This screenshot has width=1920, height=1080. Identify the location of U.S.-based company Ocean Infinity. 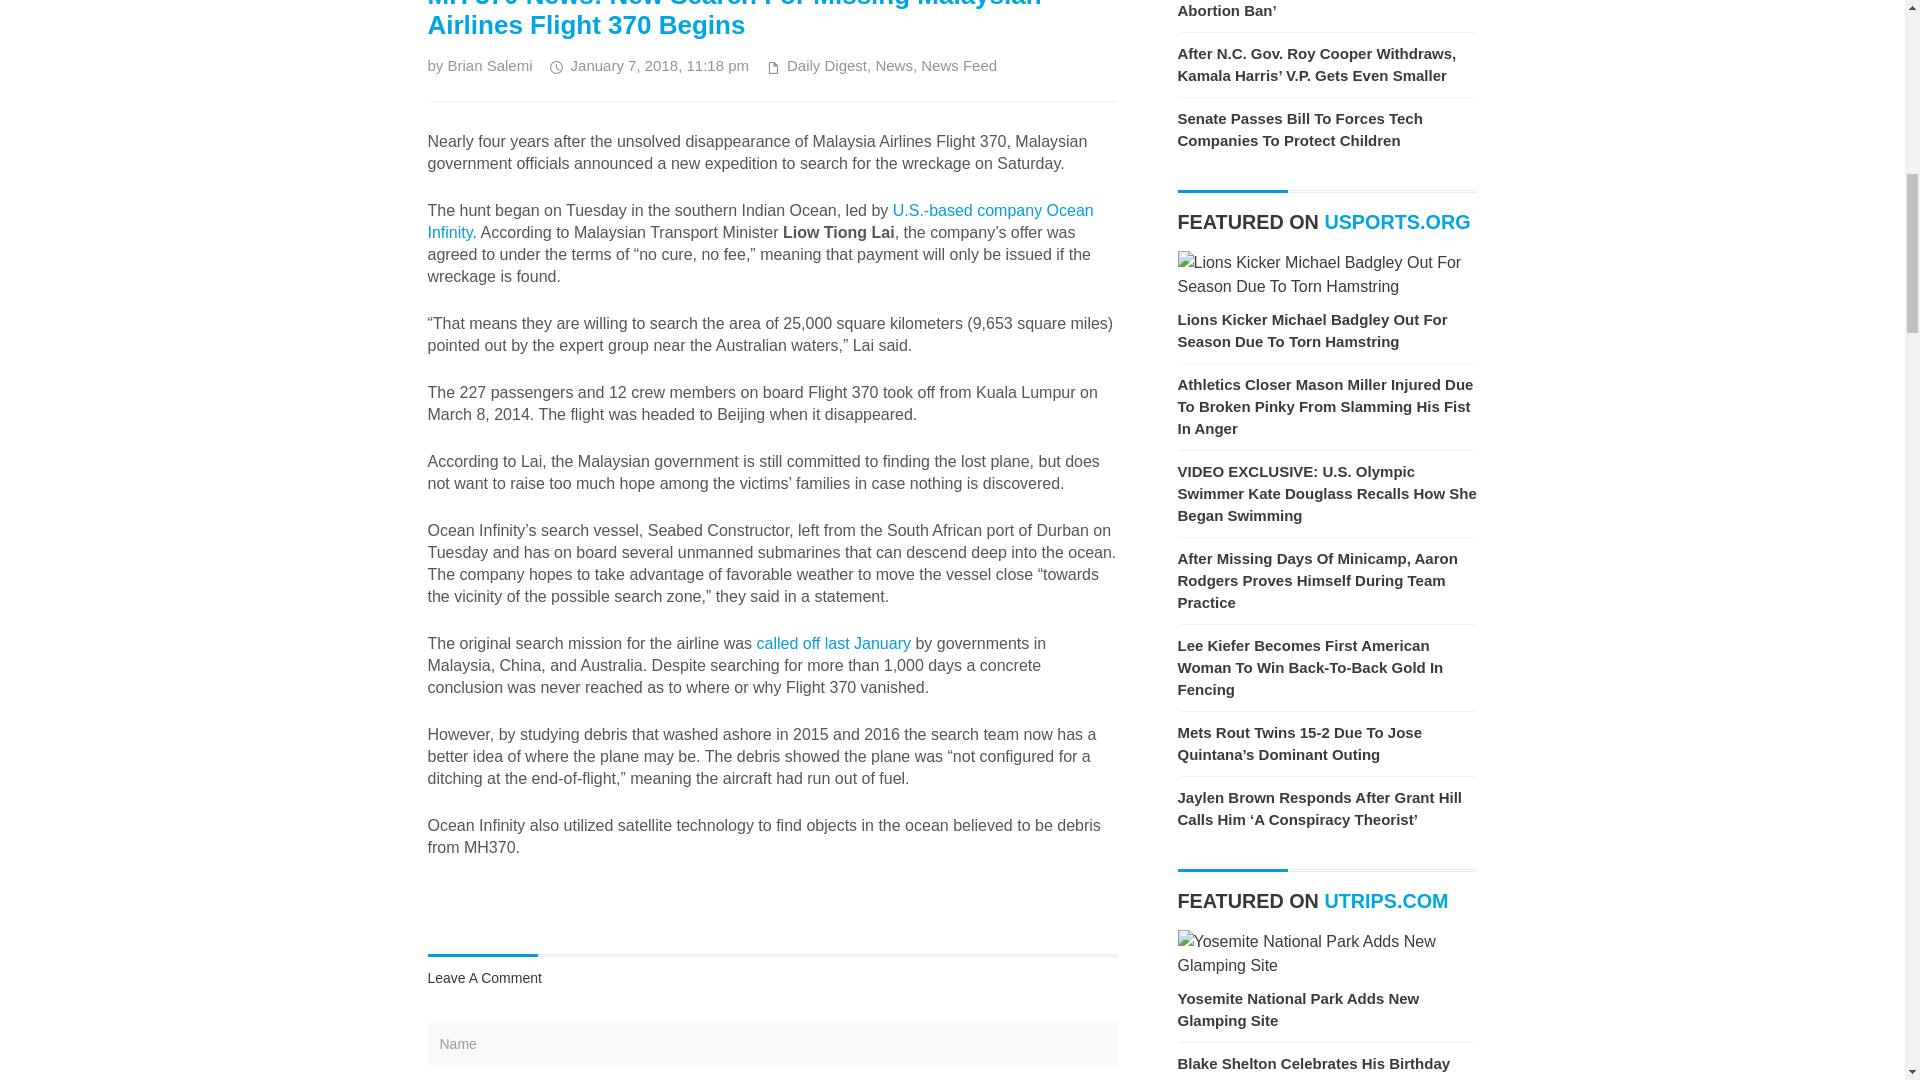
(761, 220).